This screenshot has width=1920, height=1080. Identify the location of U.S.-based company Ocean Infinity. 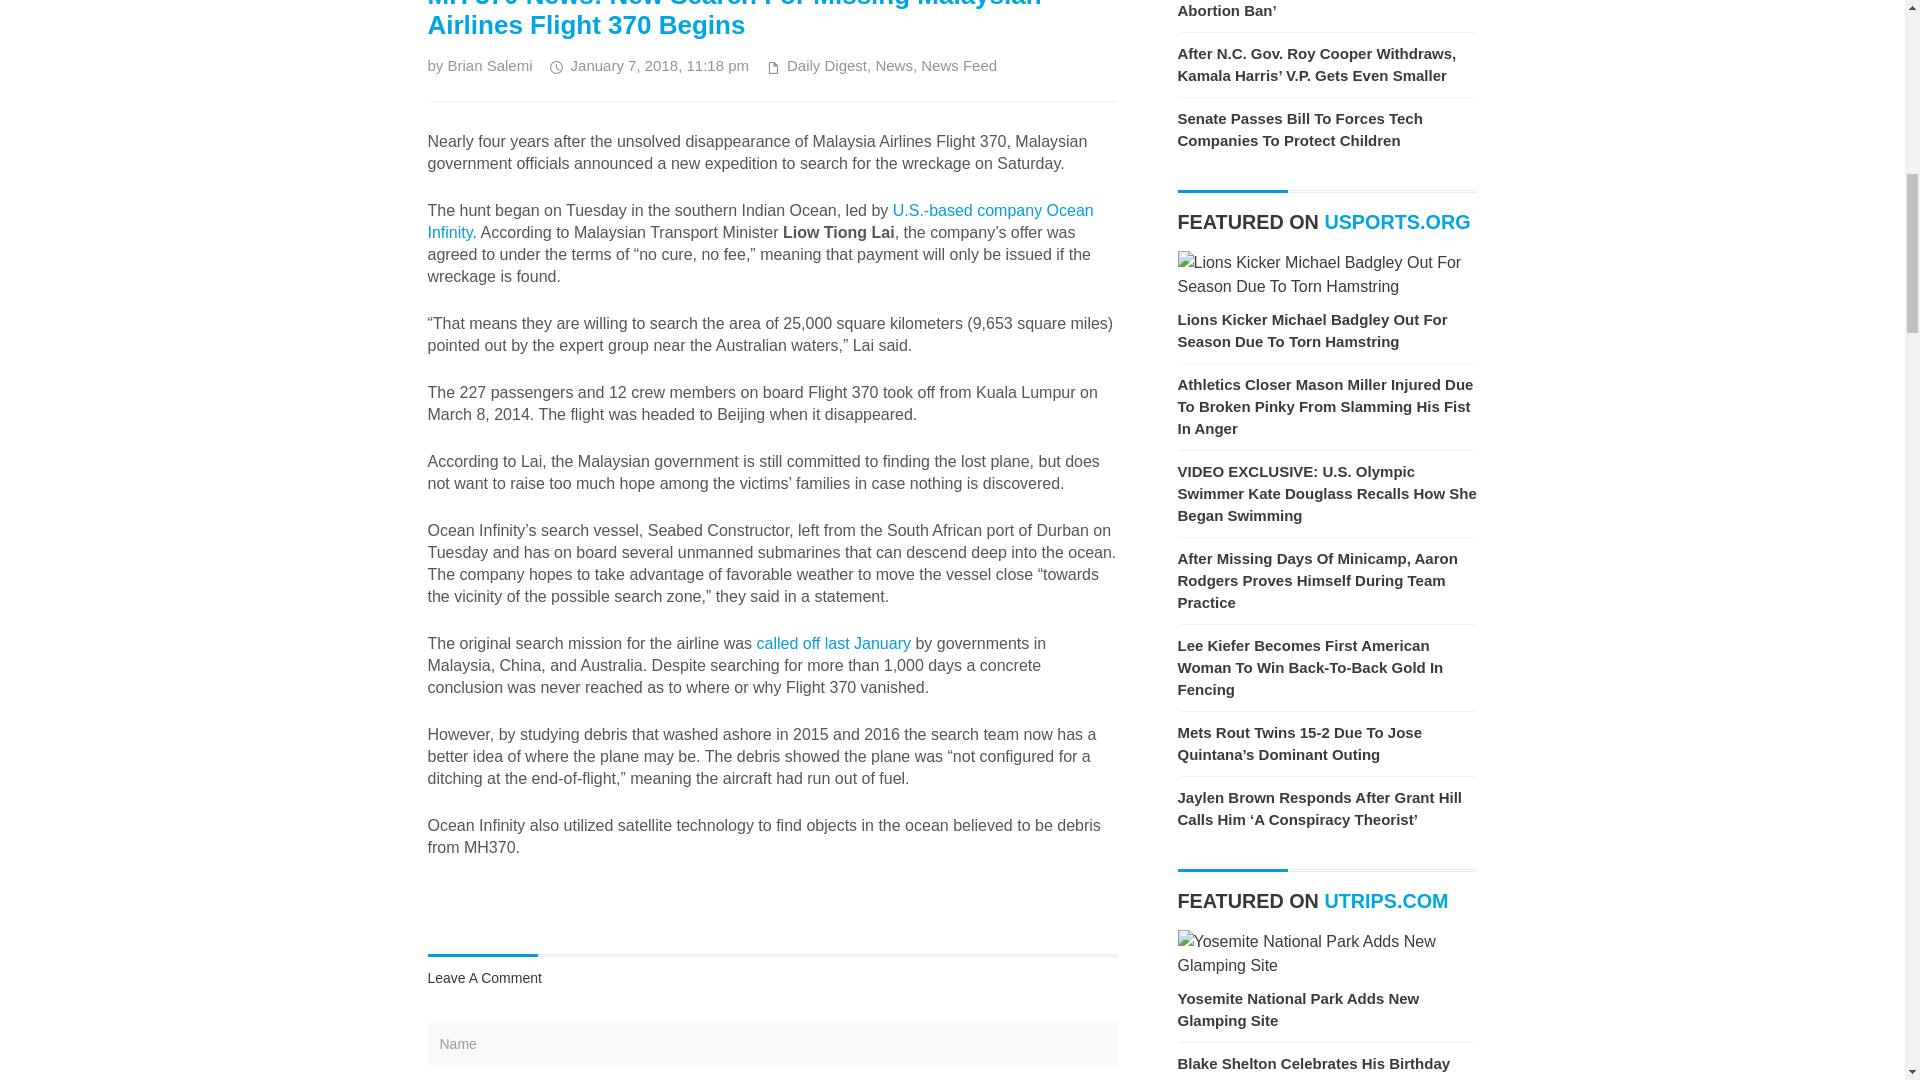
(761, 220).